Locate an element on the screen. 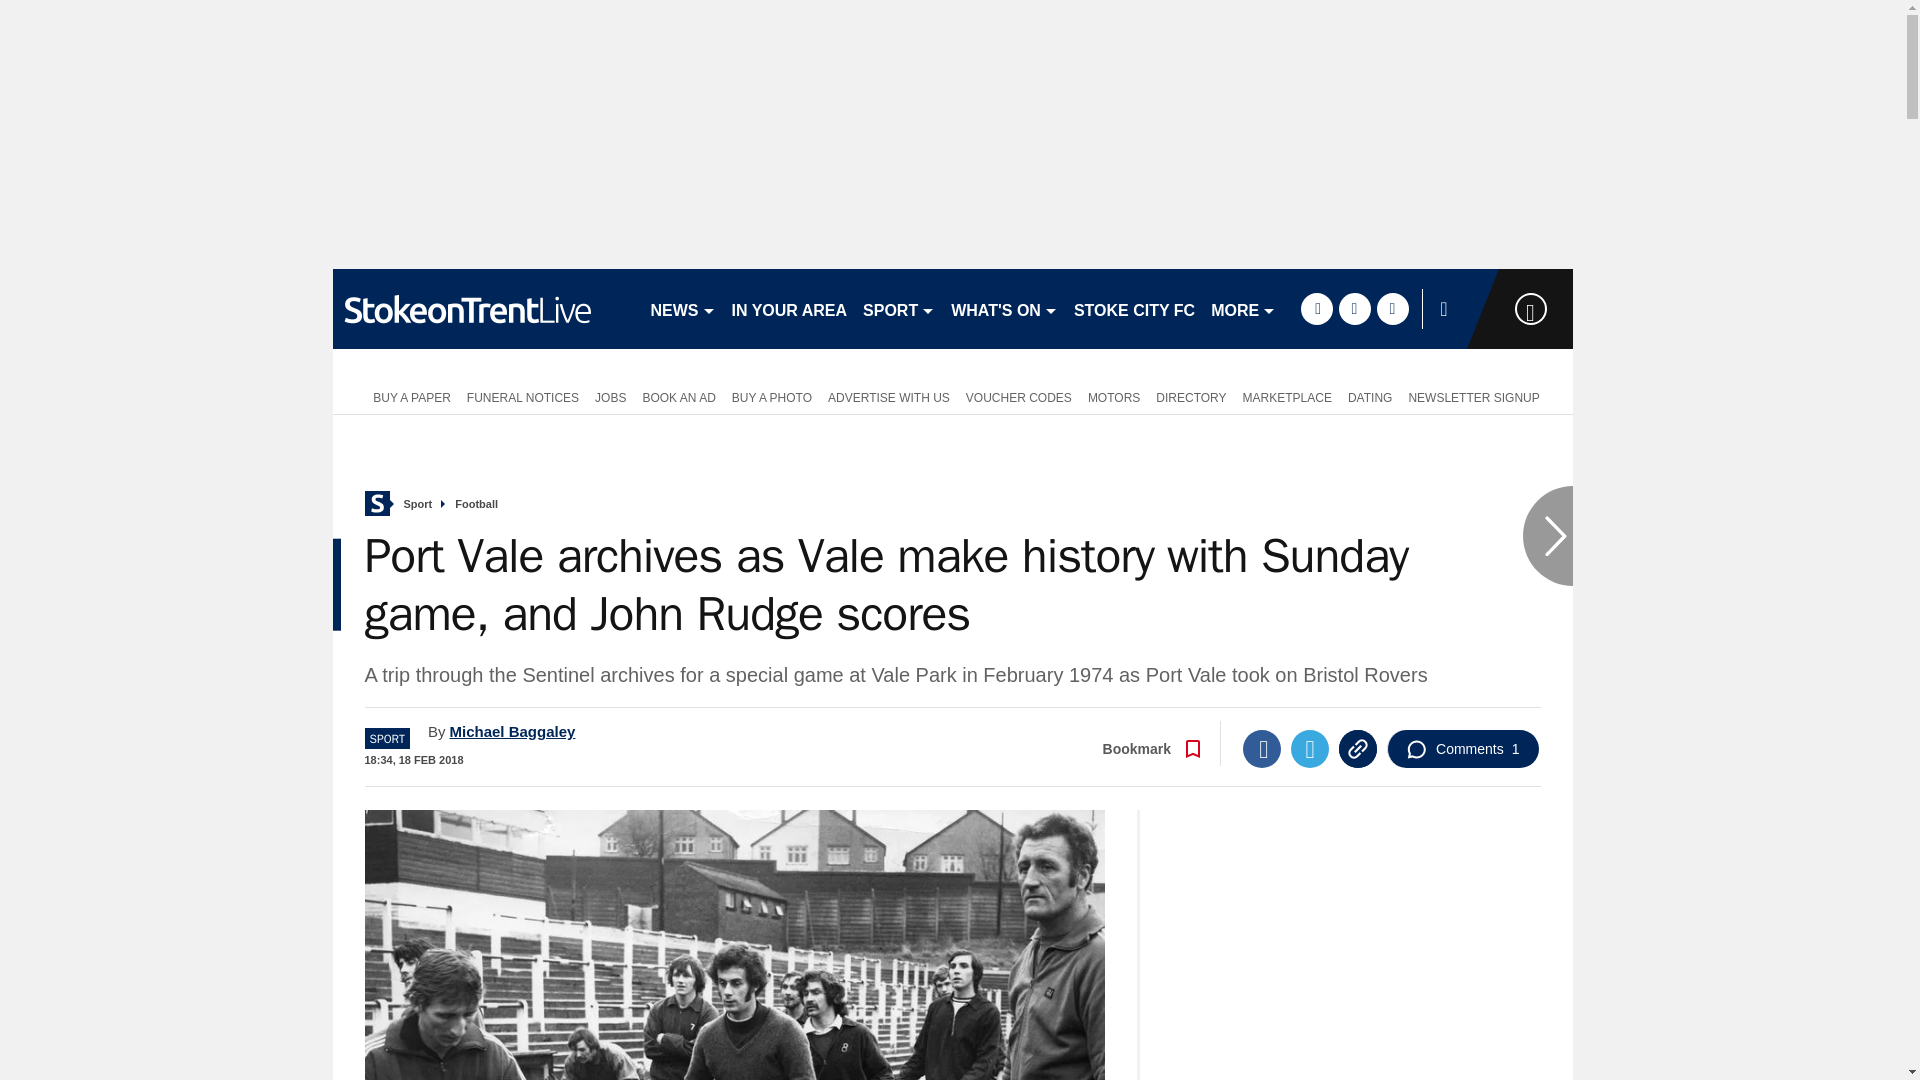 The image size is (1920, 1080). stokesentinel is located at coordinates (482, 308).